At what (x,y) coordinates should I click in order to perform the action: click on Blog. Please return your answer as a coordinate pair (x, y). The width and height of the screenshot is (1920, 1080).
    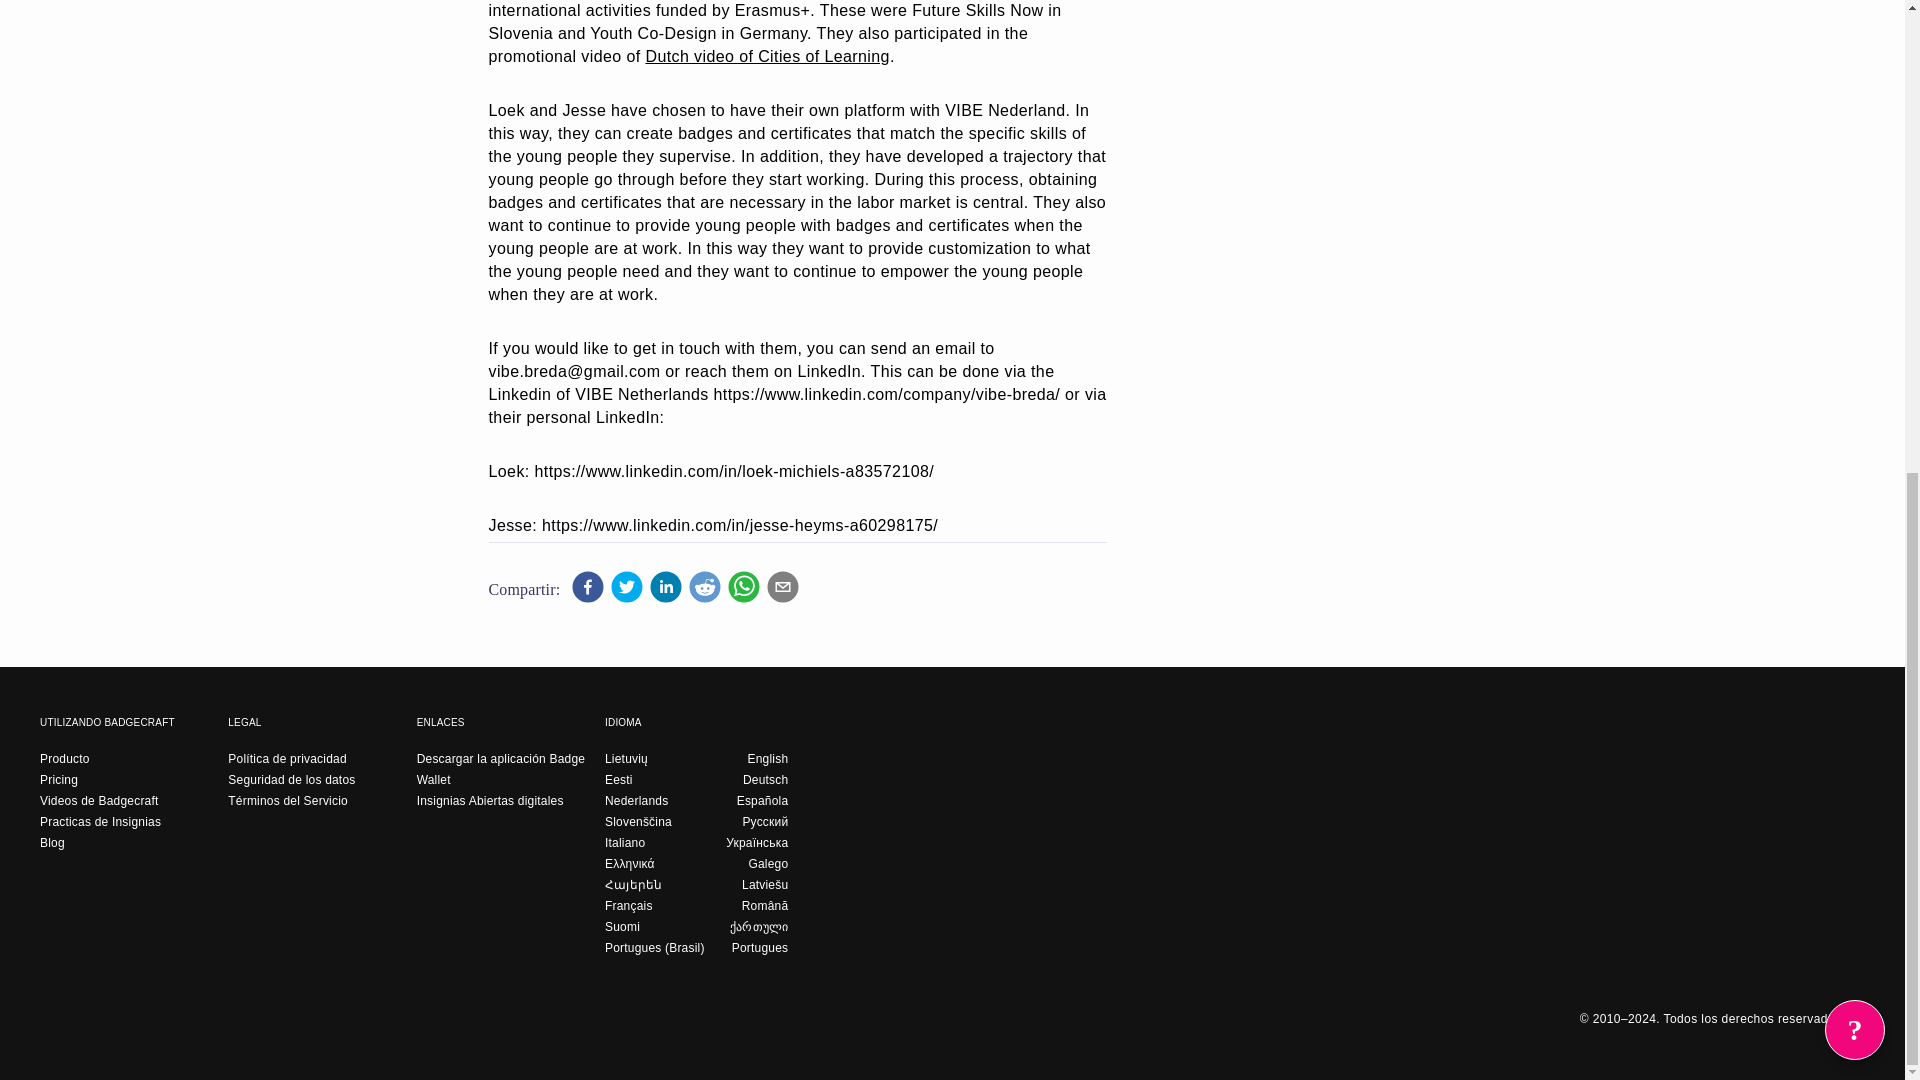
    Looking at the image, I should click on (52, 842).